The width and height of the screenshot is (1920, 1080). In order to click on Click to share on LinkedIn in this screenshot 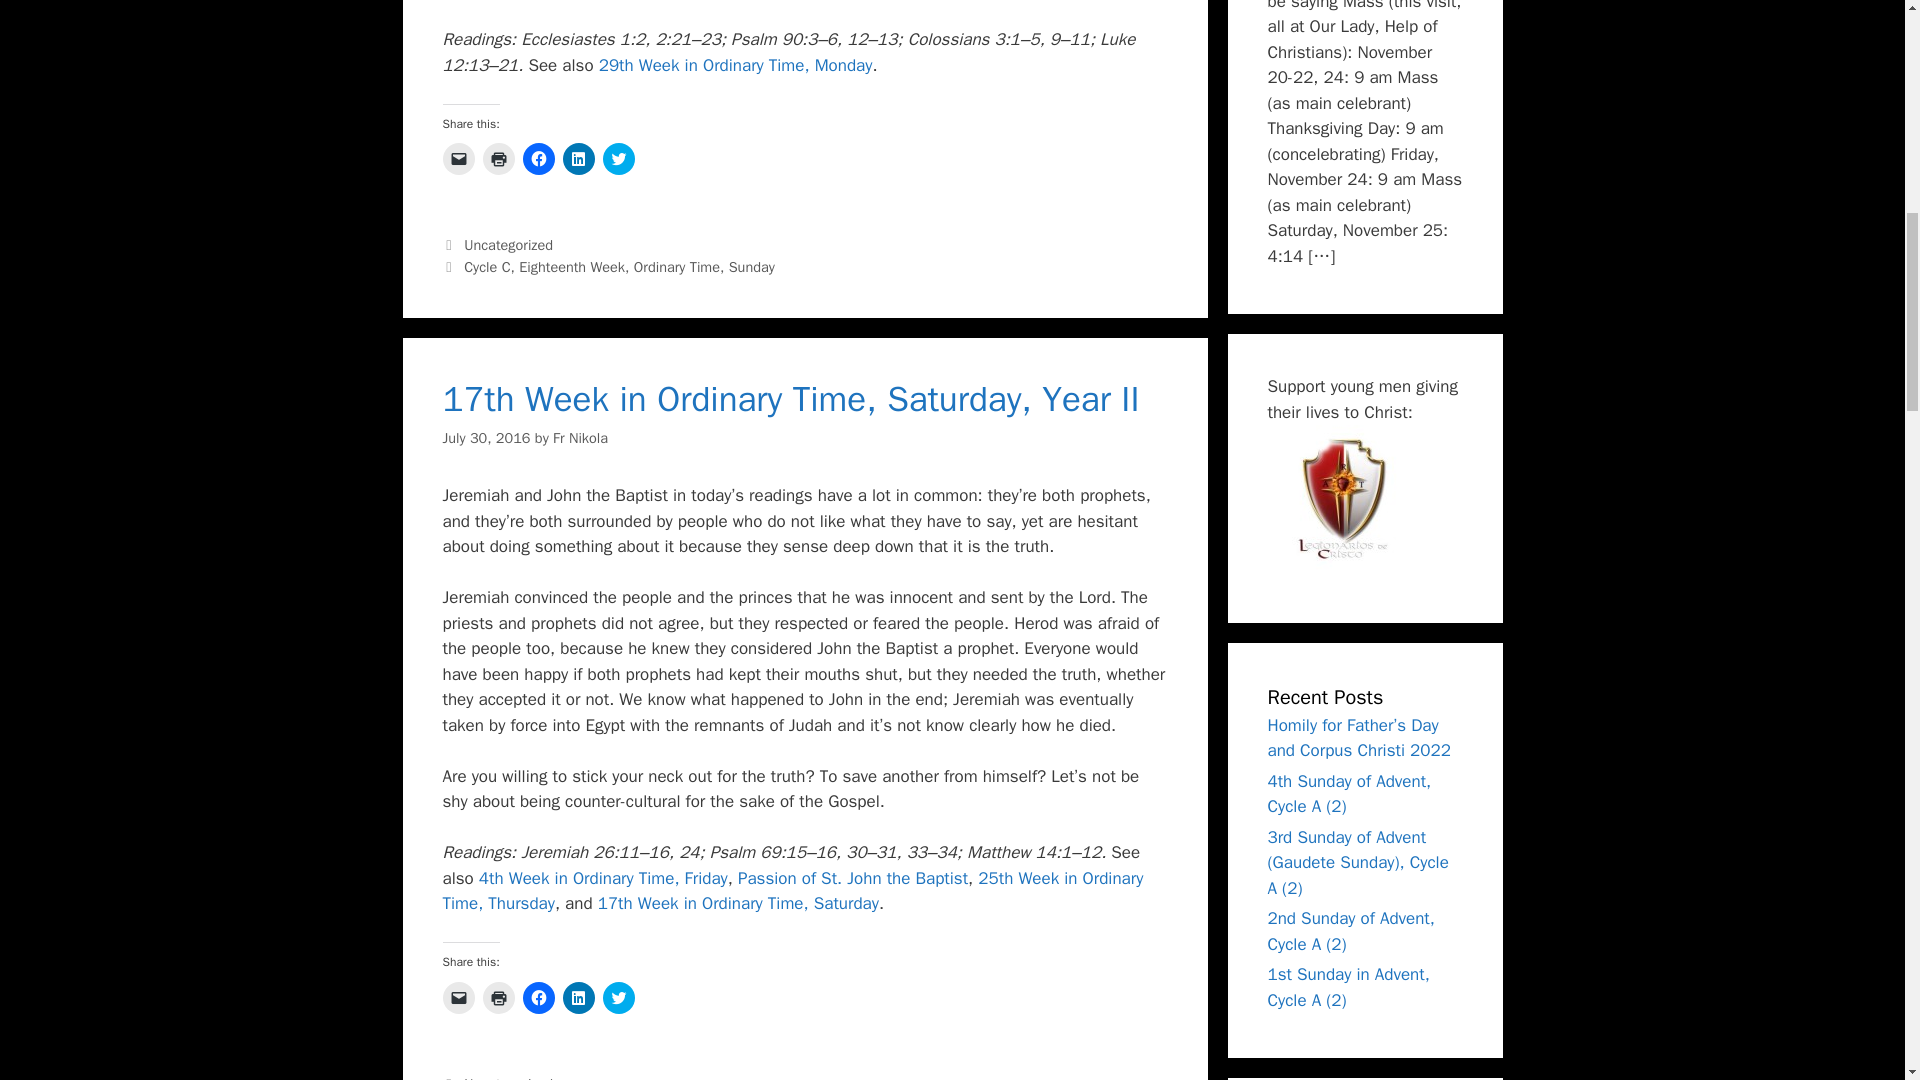, I will do `click(578, 998)`.